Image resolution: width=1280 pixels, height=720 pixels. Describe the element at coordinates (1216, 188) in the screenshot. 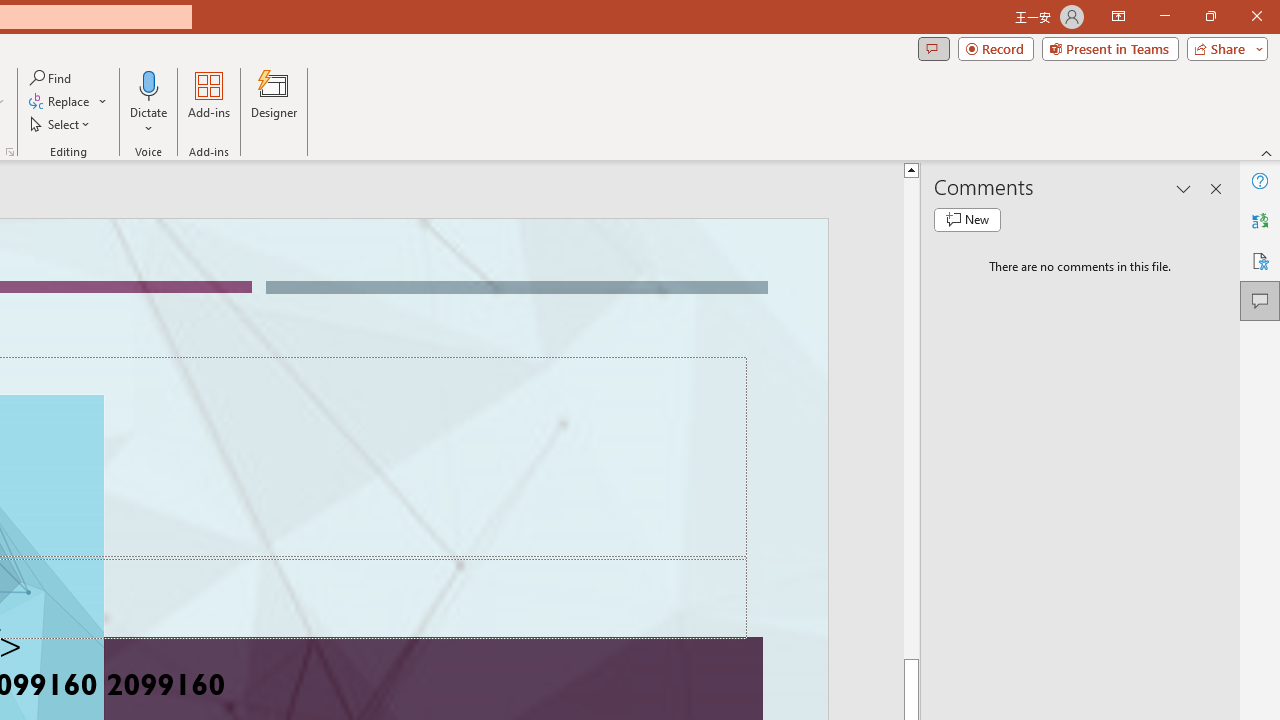

I see `Close pane` at that location.